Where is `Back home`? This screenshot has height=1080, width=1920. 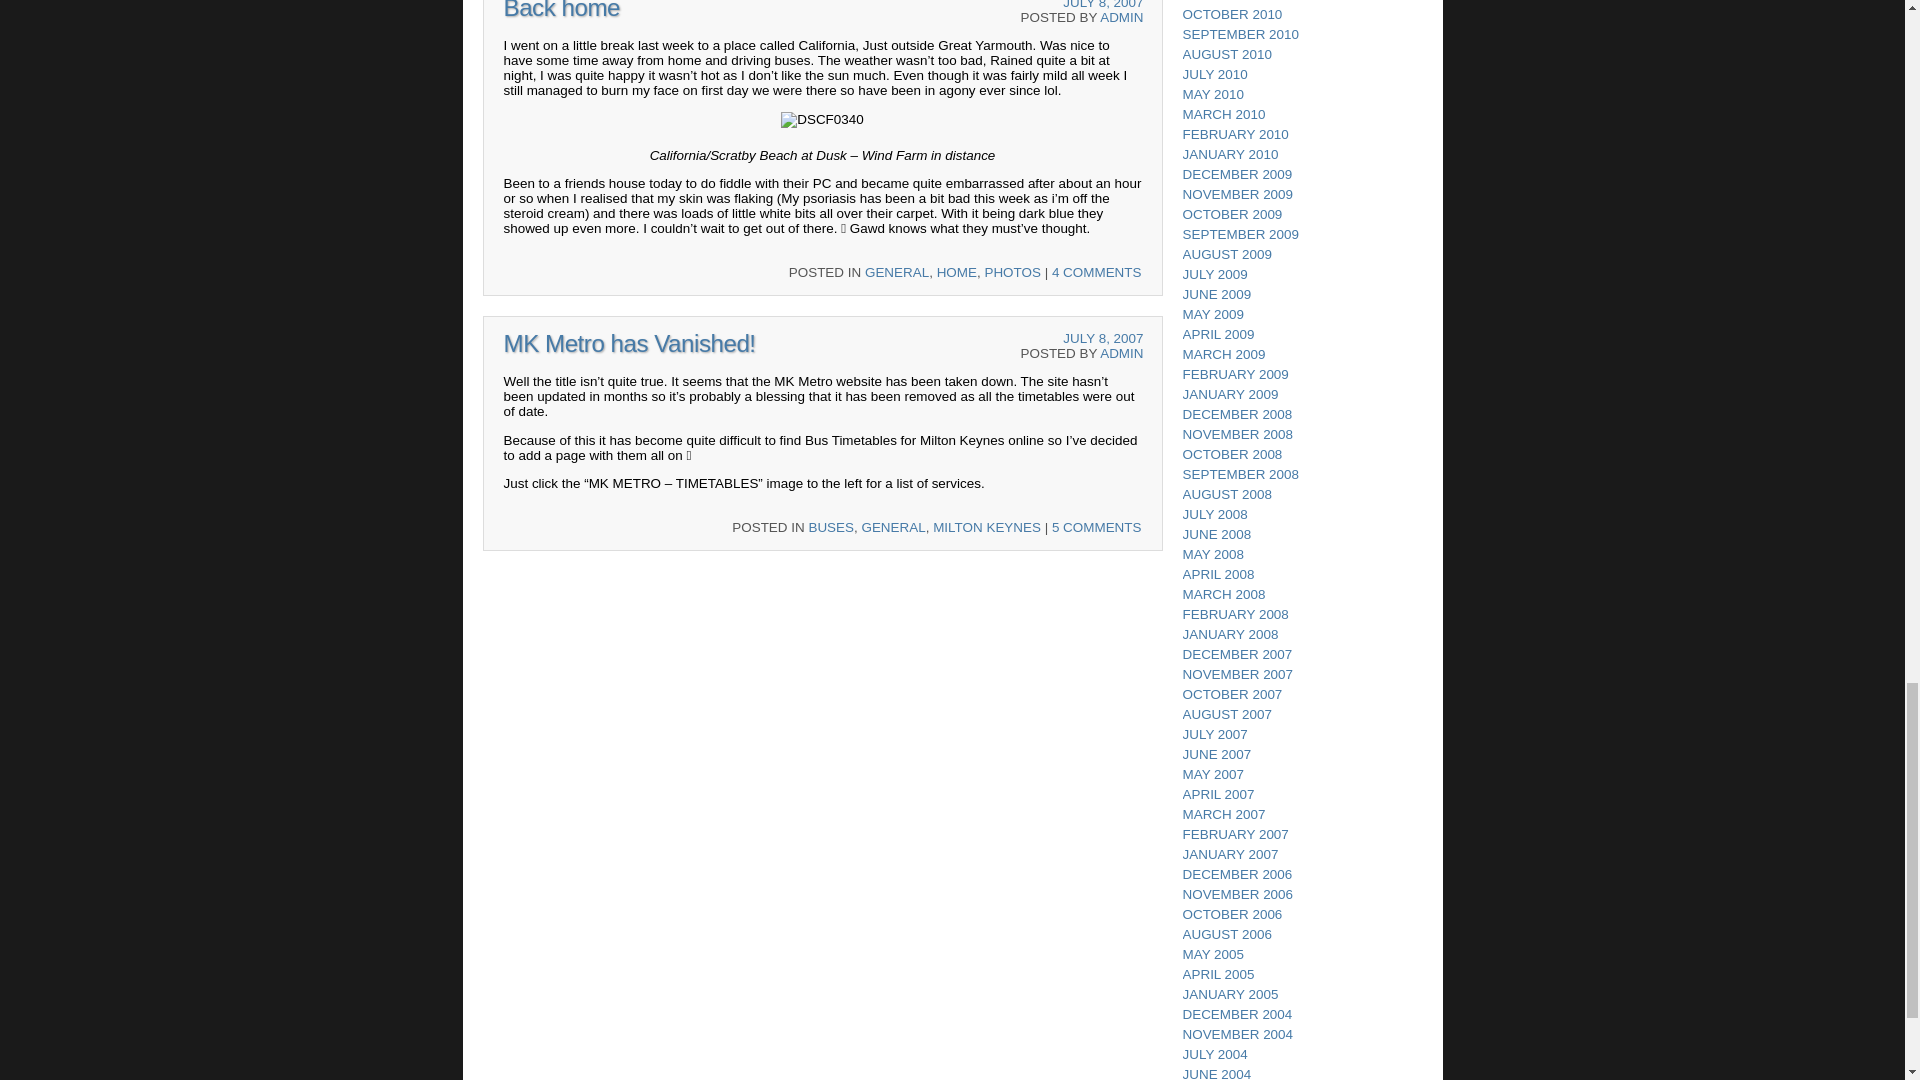 Back home is located at coordinates (562, 10).